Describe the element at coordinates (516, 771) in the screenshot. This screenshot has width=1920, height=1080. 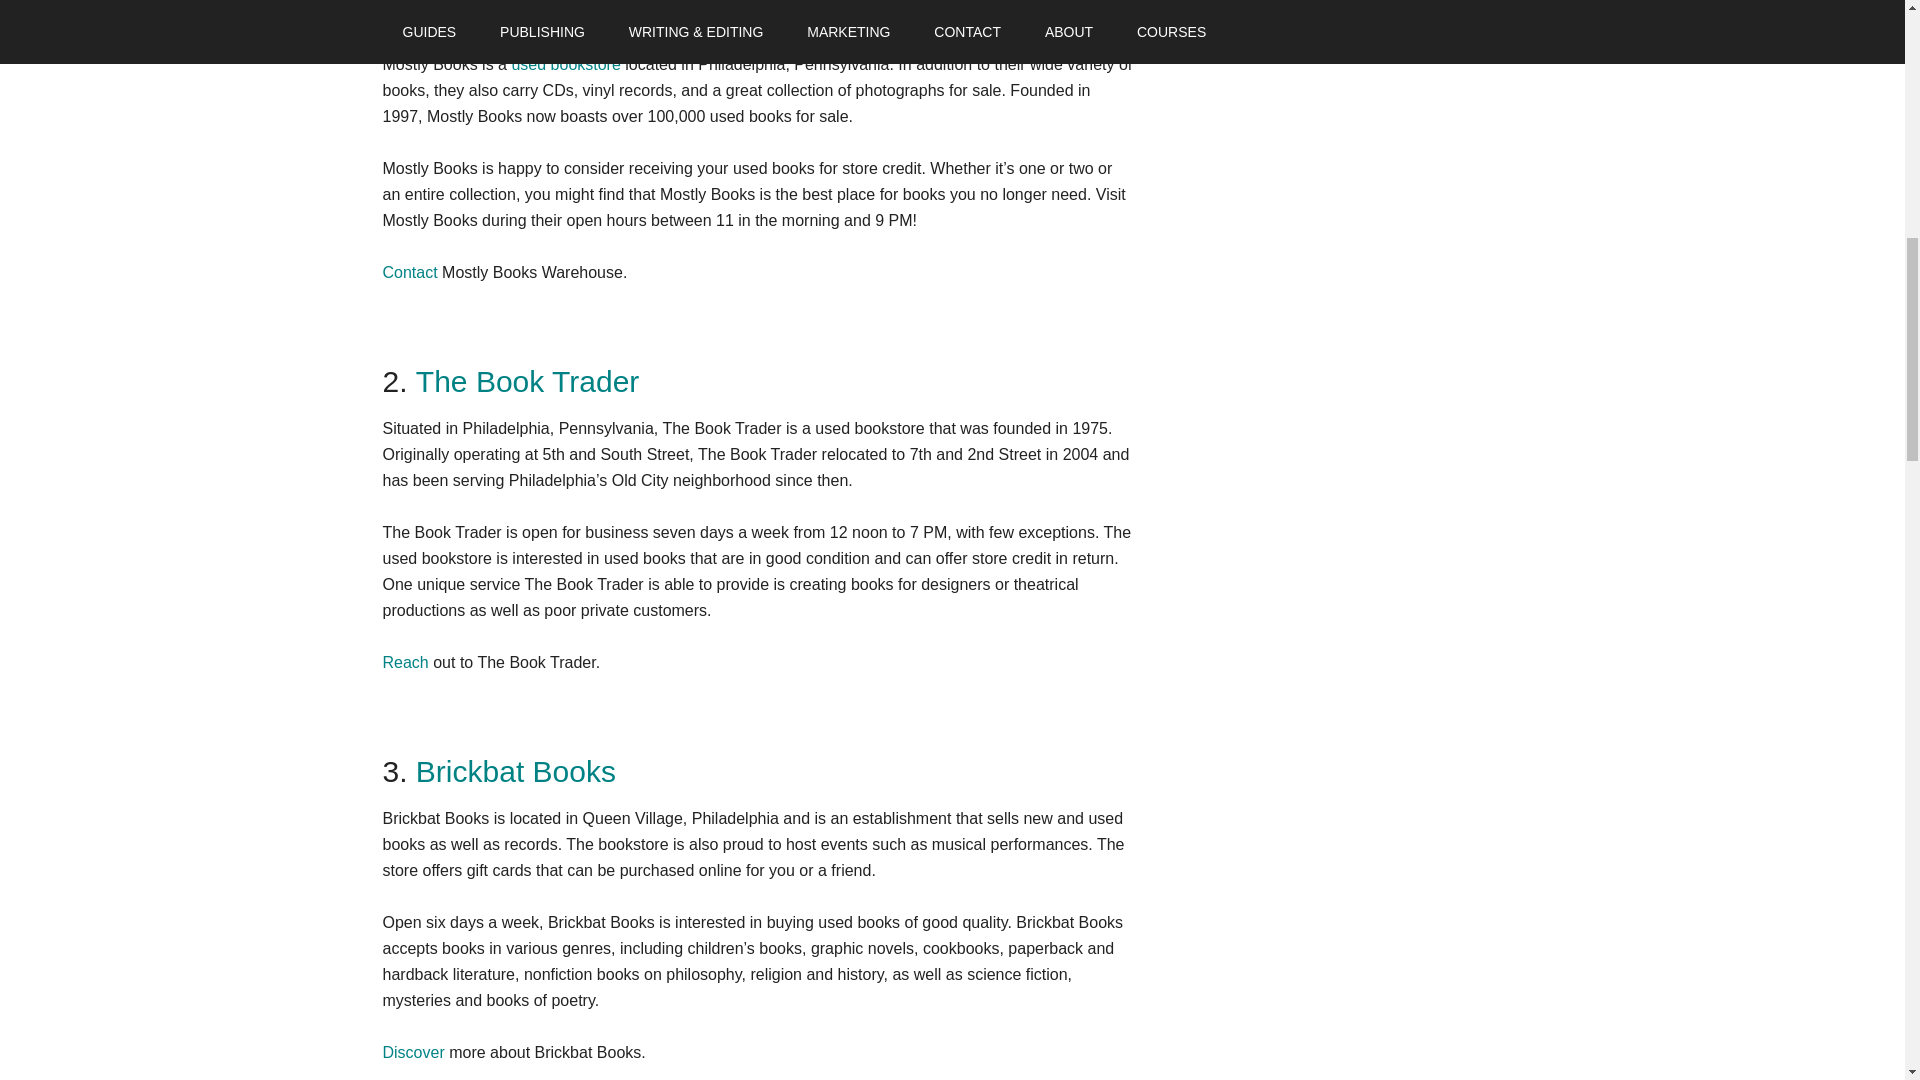
I see `Brickbat Books` at that location.